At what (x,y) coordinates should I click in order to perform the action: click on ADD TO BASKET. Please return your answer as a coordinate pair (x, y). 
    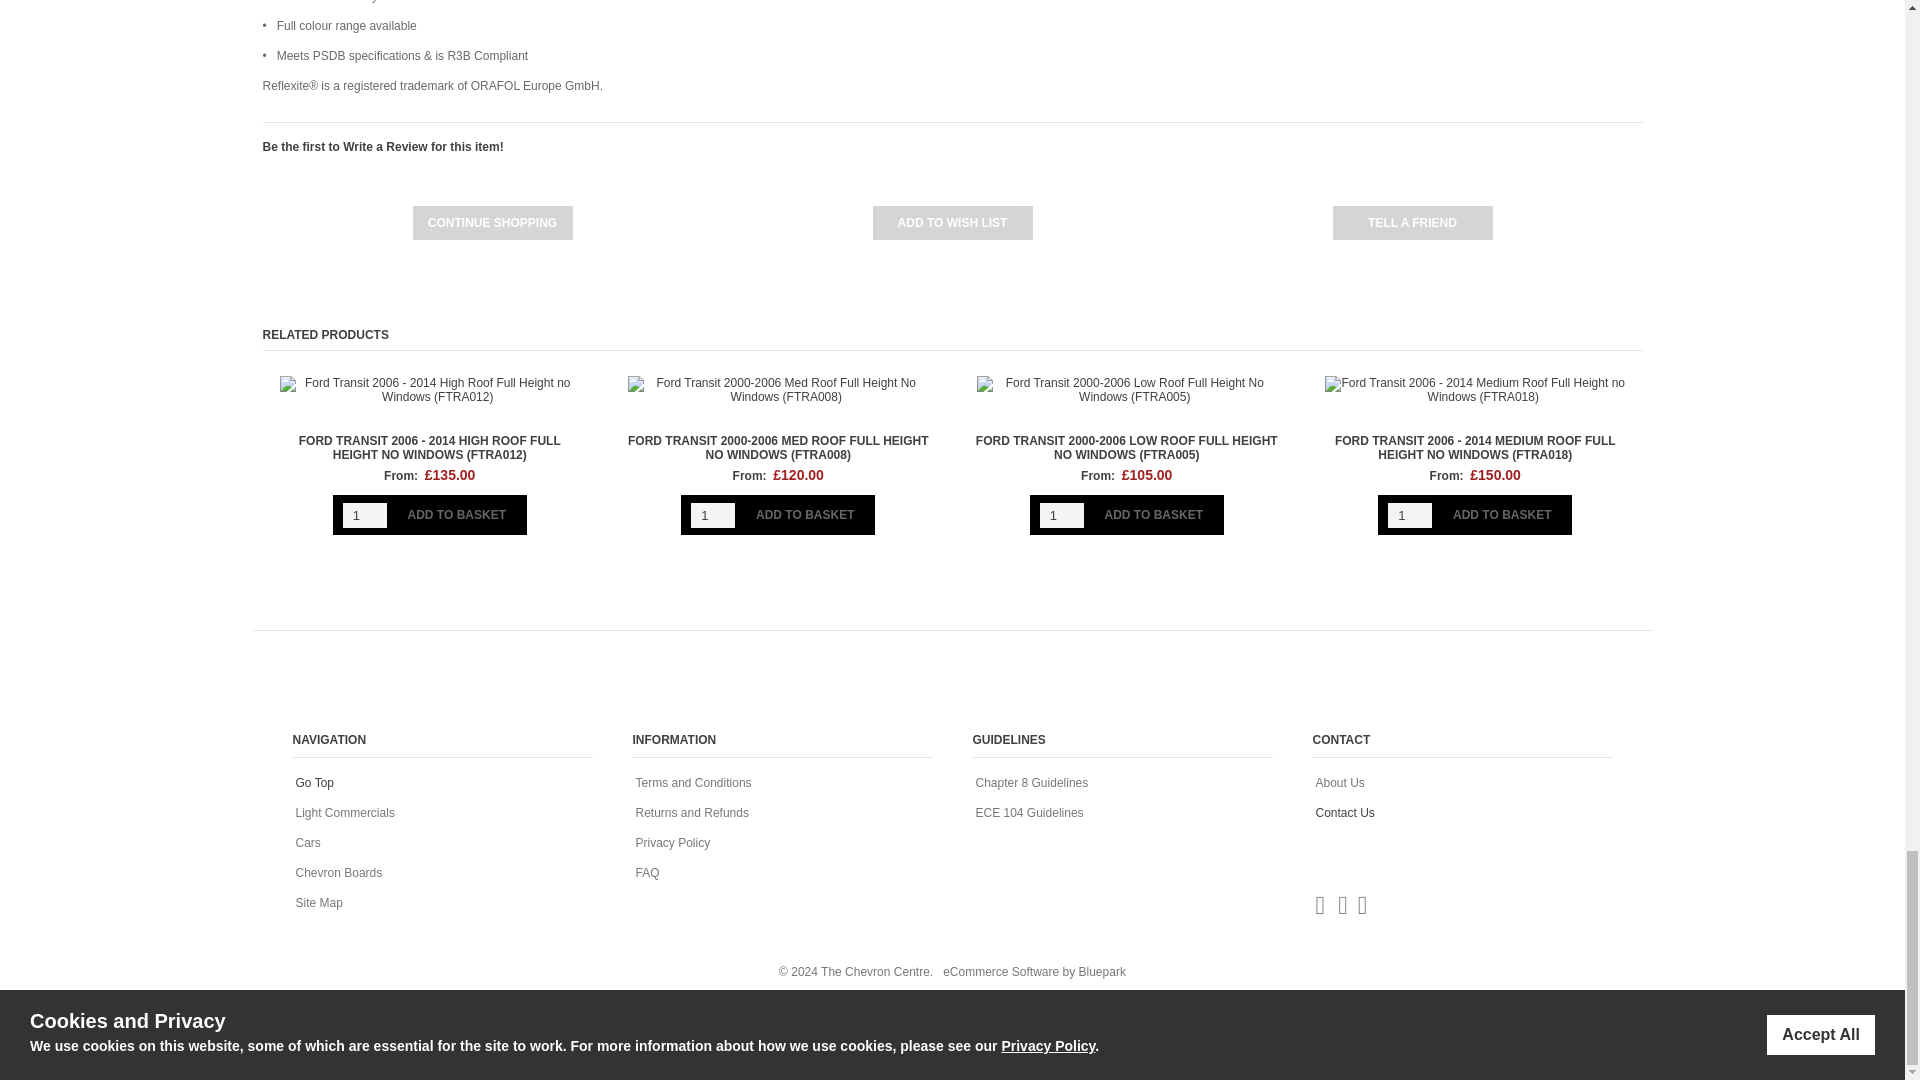
    Looking at the image, I should click on (805, 514).